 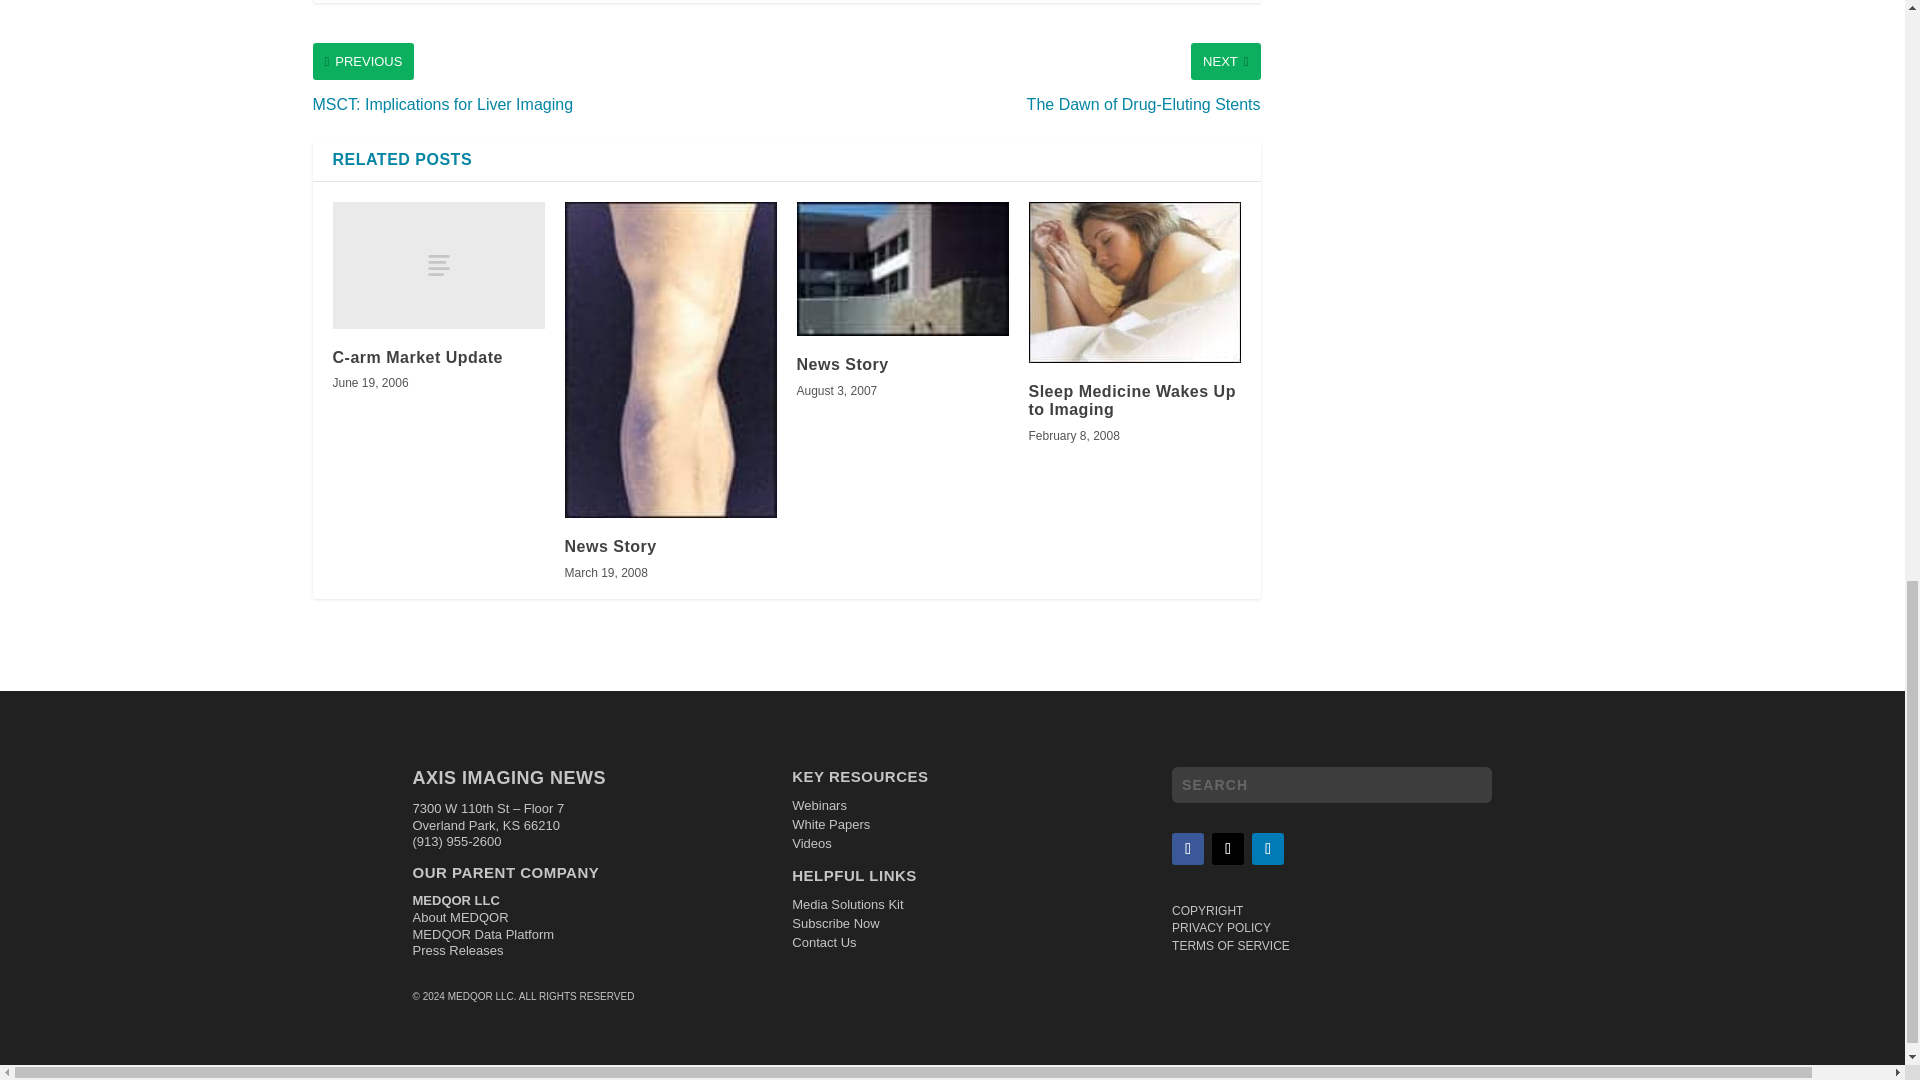 I want to click on Follow on Facebook, so click(x=1187, y=848).